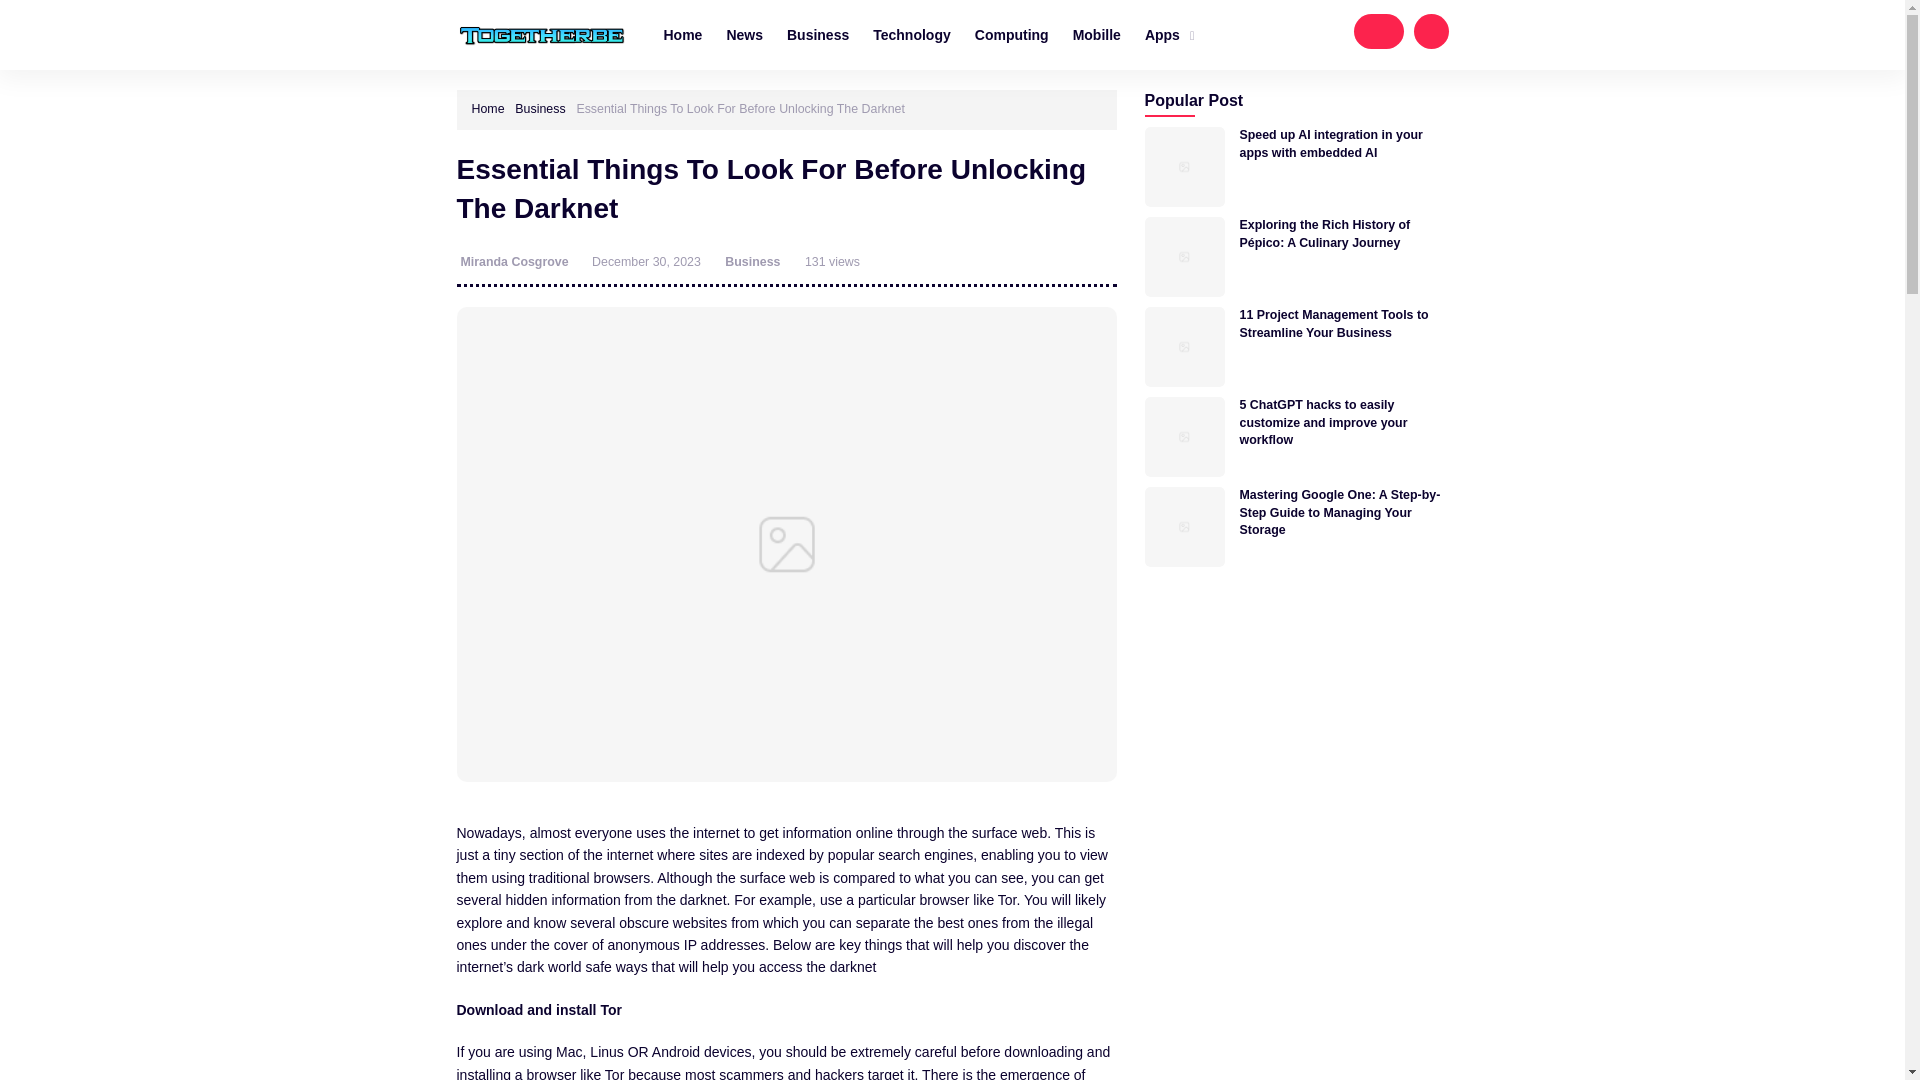 This screenshot has height=1080, width=1920. What do you see at coordinates (818, 34) in the screenshot?
I see `Business` at bounding box center [818, 34].